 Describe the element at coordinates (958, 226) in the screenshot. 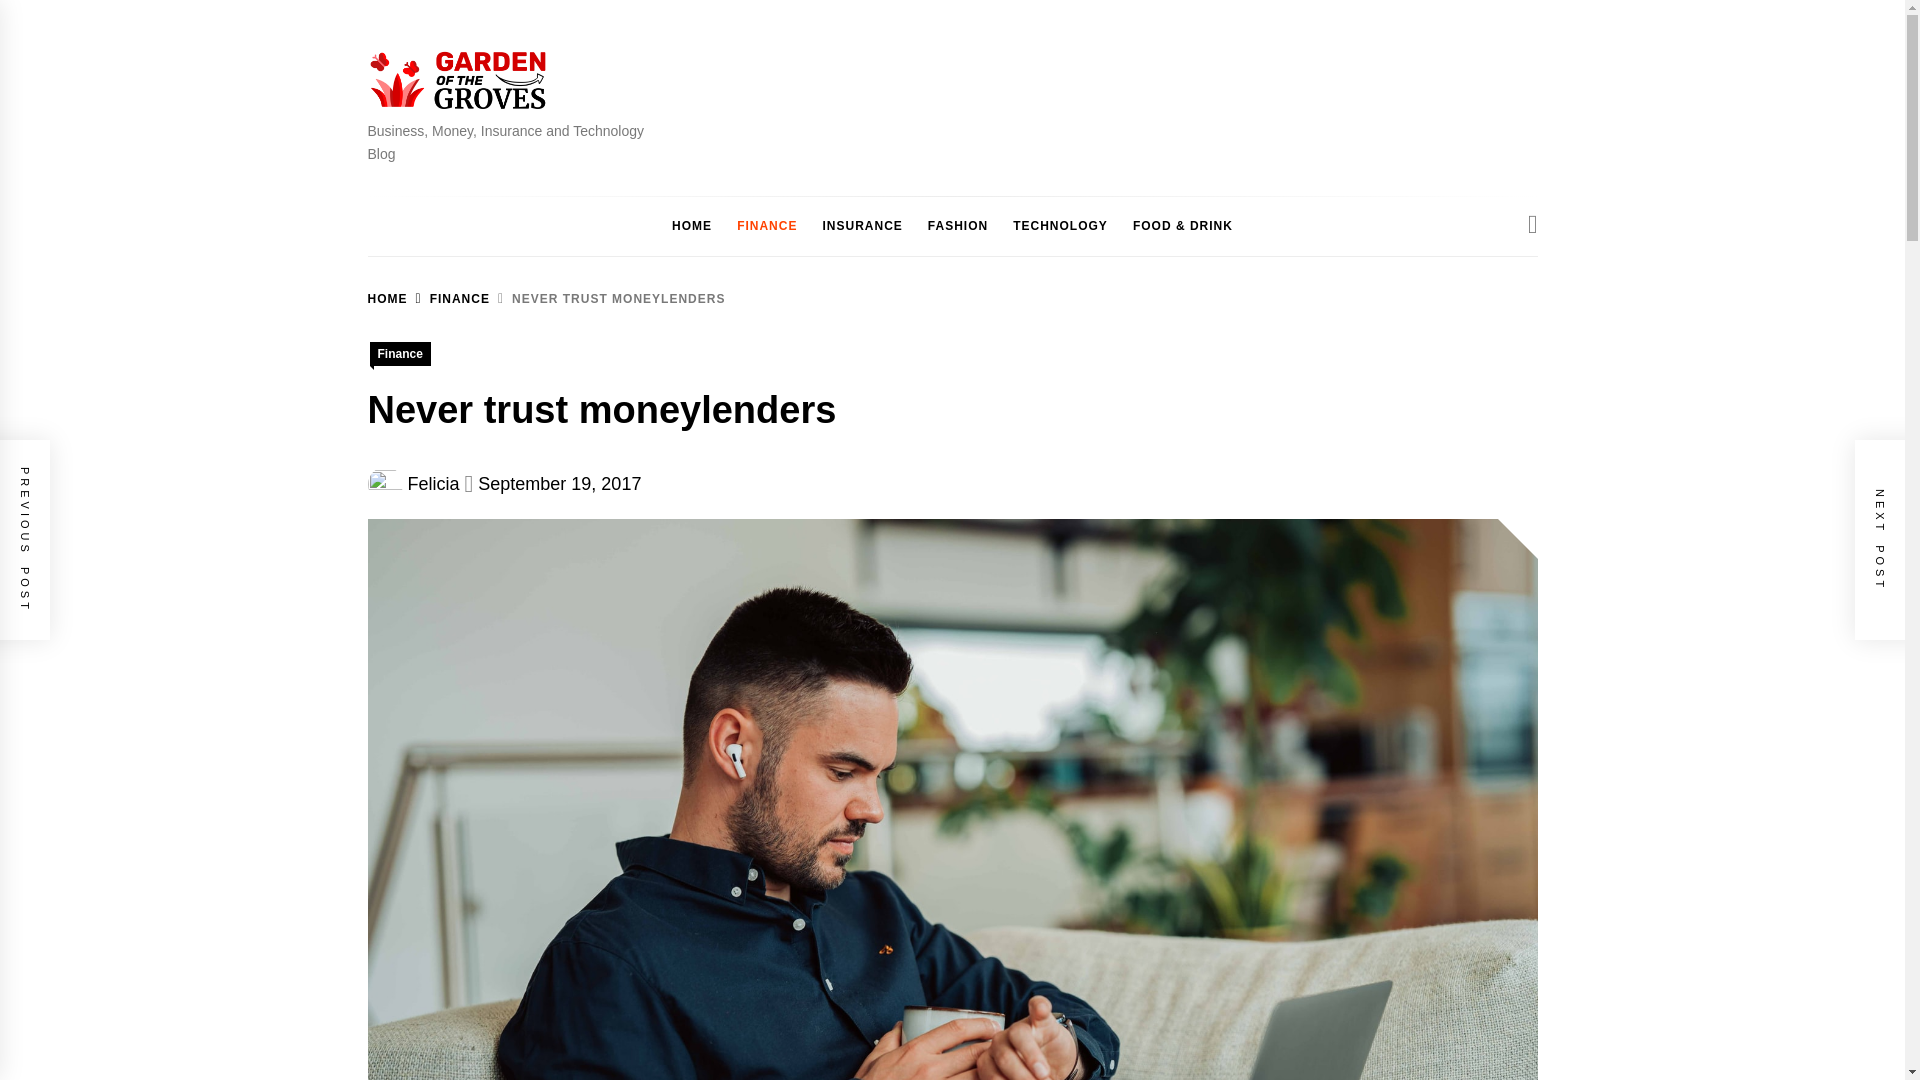

I see `FASHION` at that location.